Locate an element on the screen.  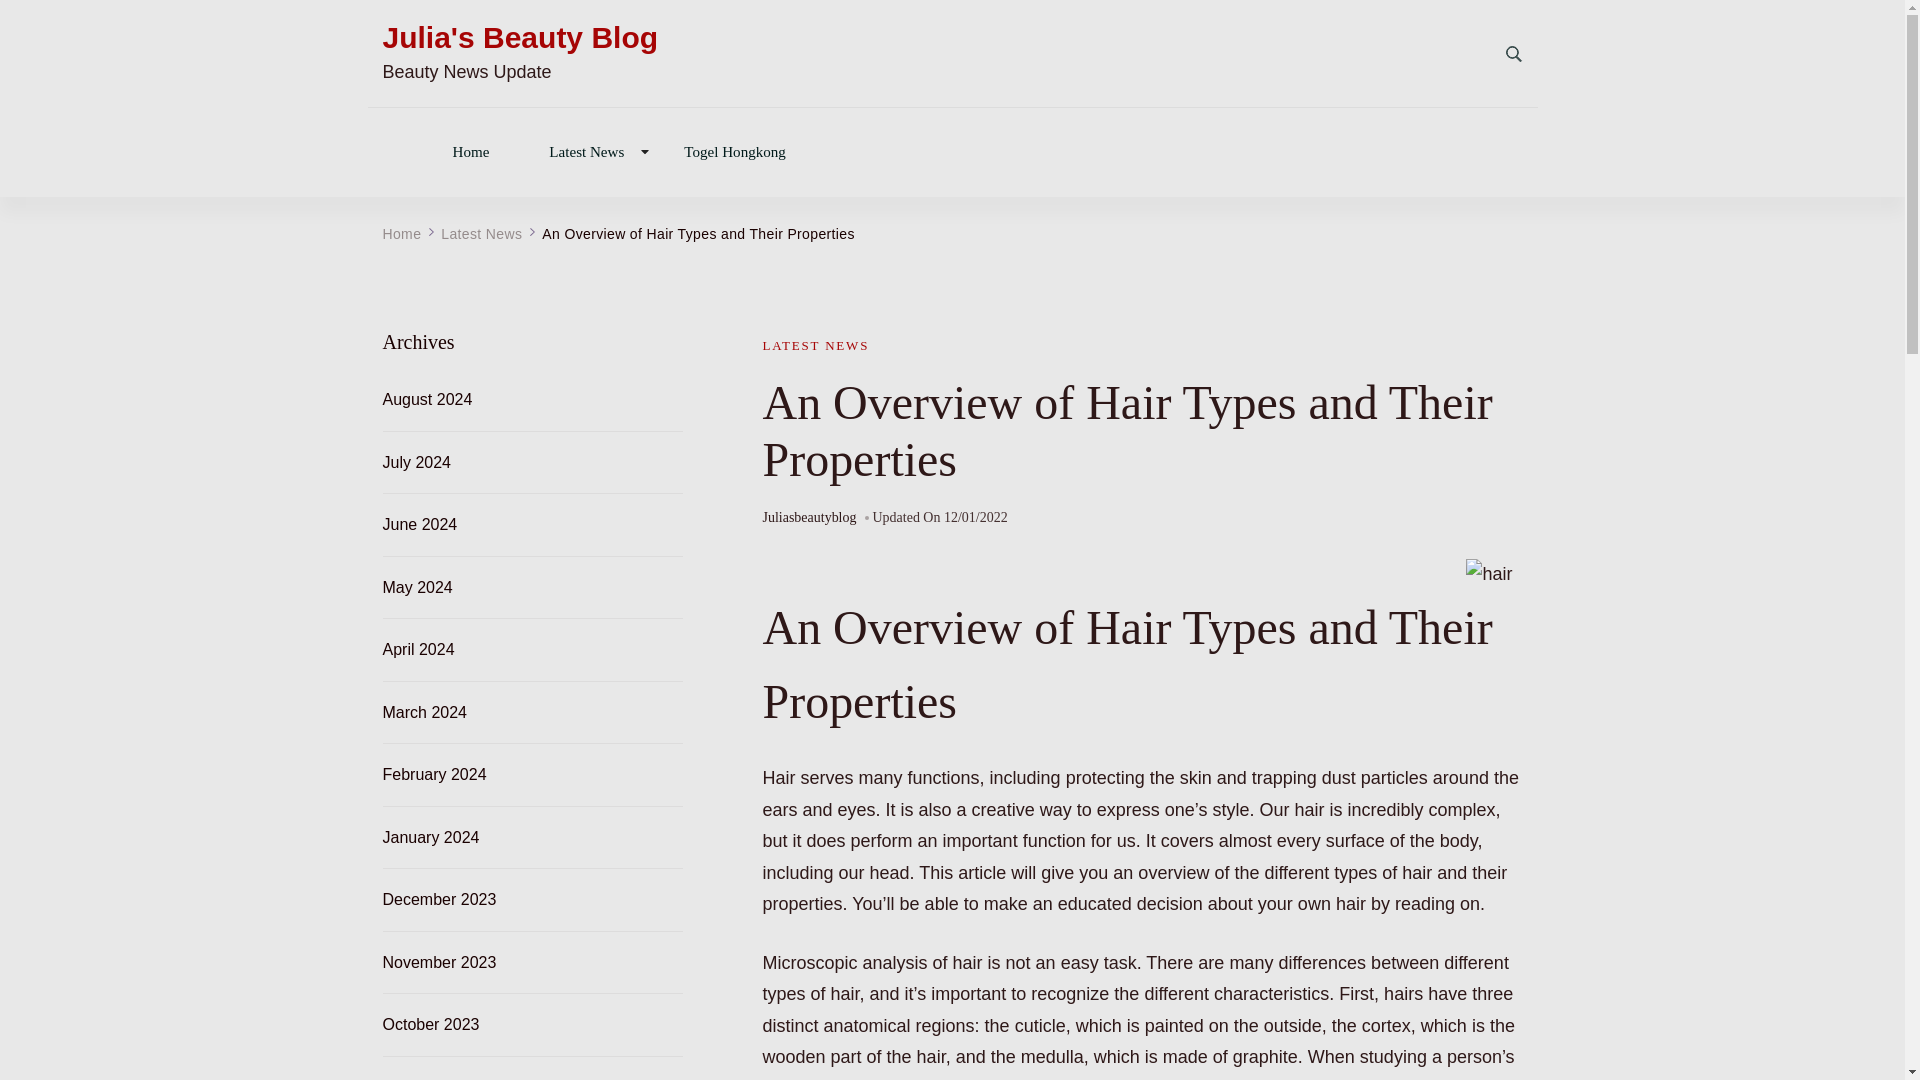
Home is located at coordinates (470, 150).